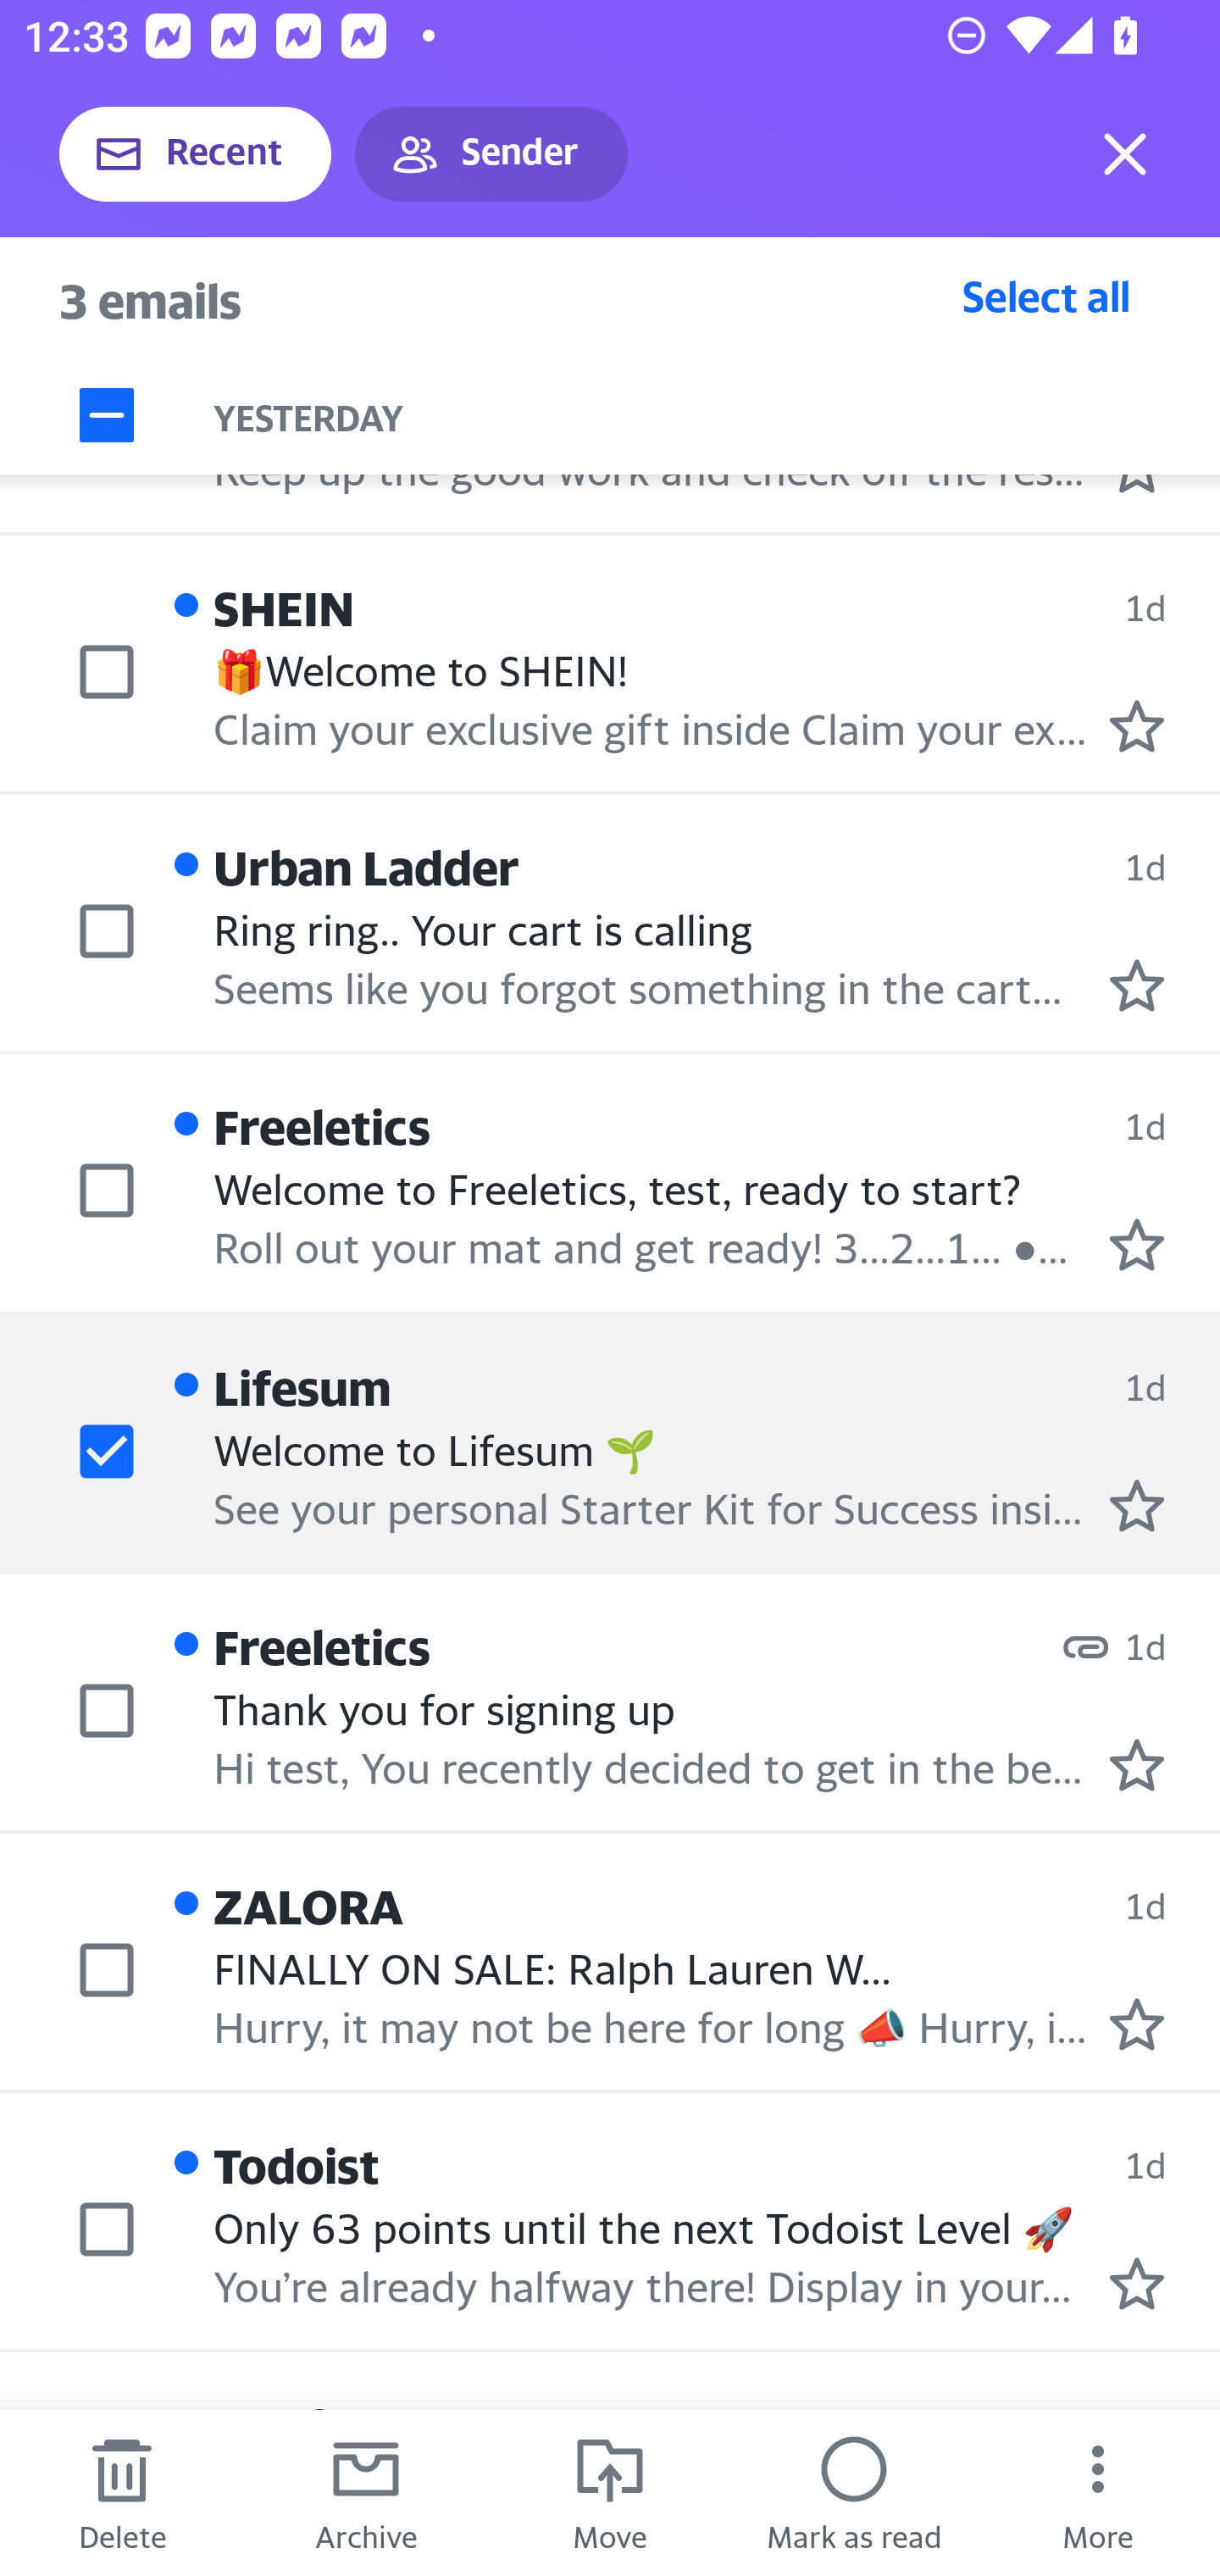 The height and width of the screenshot is (2576, 1220). What do you see at coordinates (1137, 2023) in the screenshot?
I see `Mark as starred.` at bounding box center [1137, 2023].